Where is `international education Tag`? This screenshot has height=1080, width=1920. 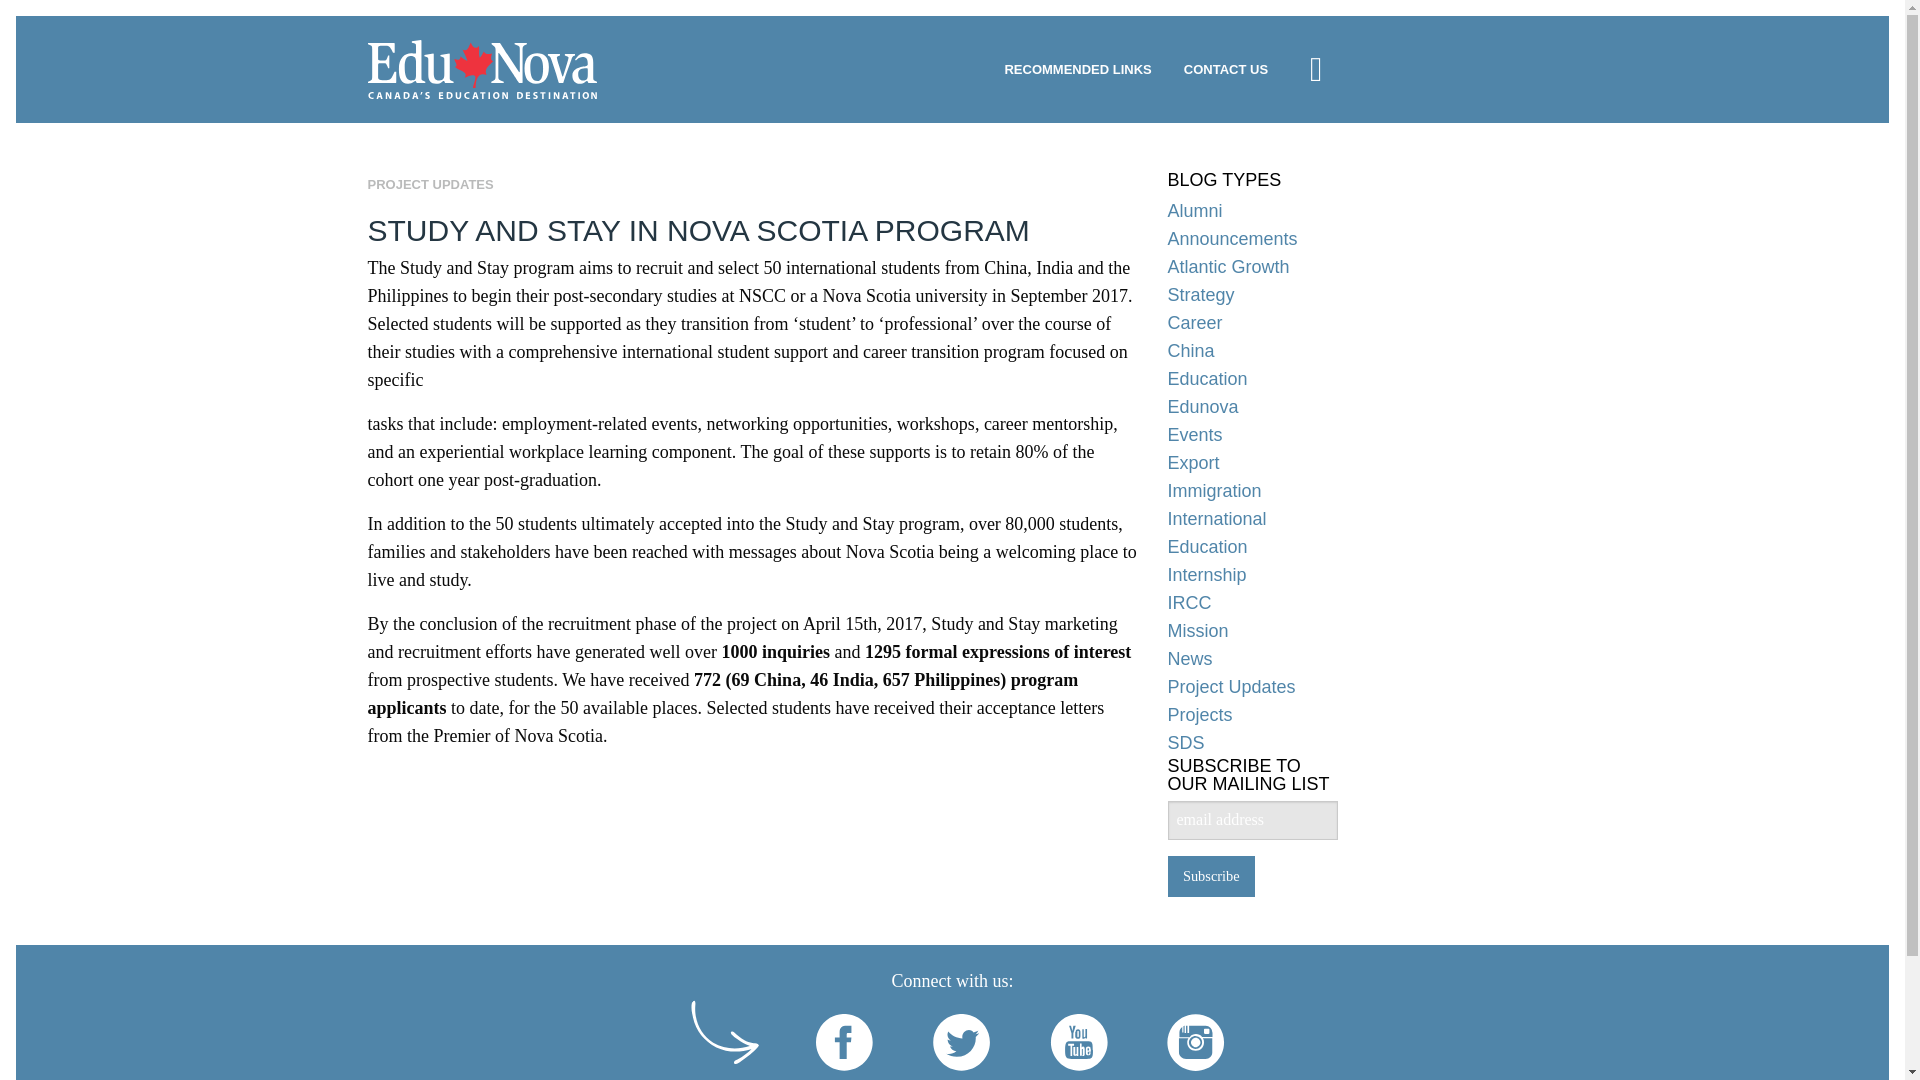 international education Tag is located at coordinates (1252, 532).